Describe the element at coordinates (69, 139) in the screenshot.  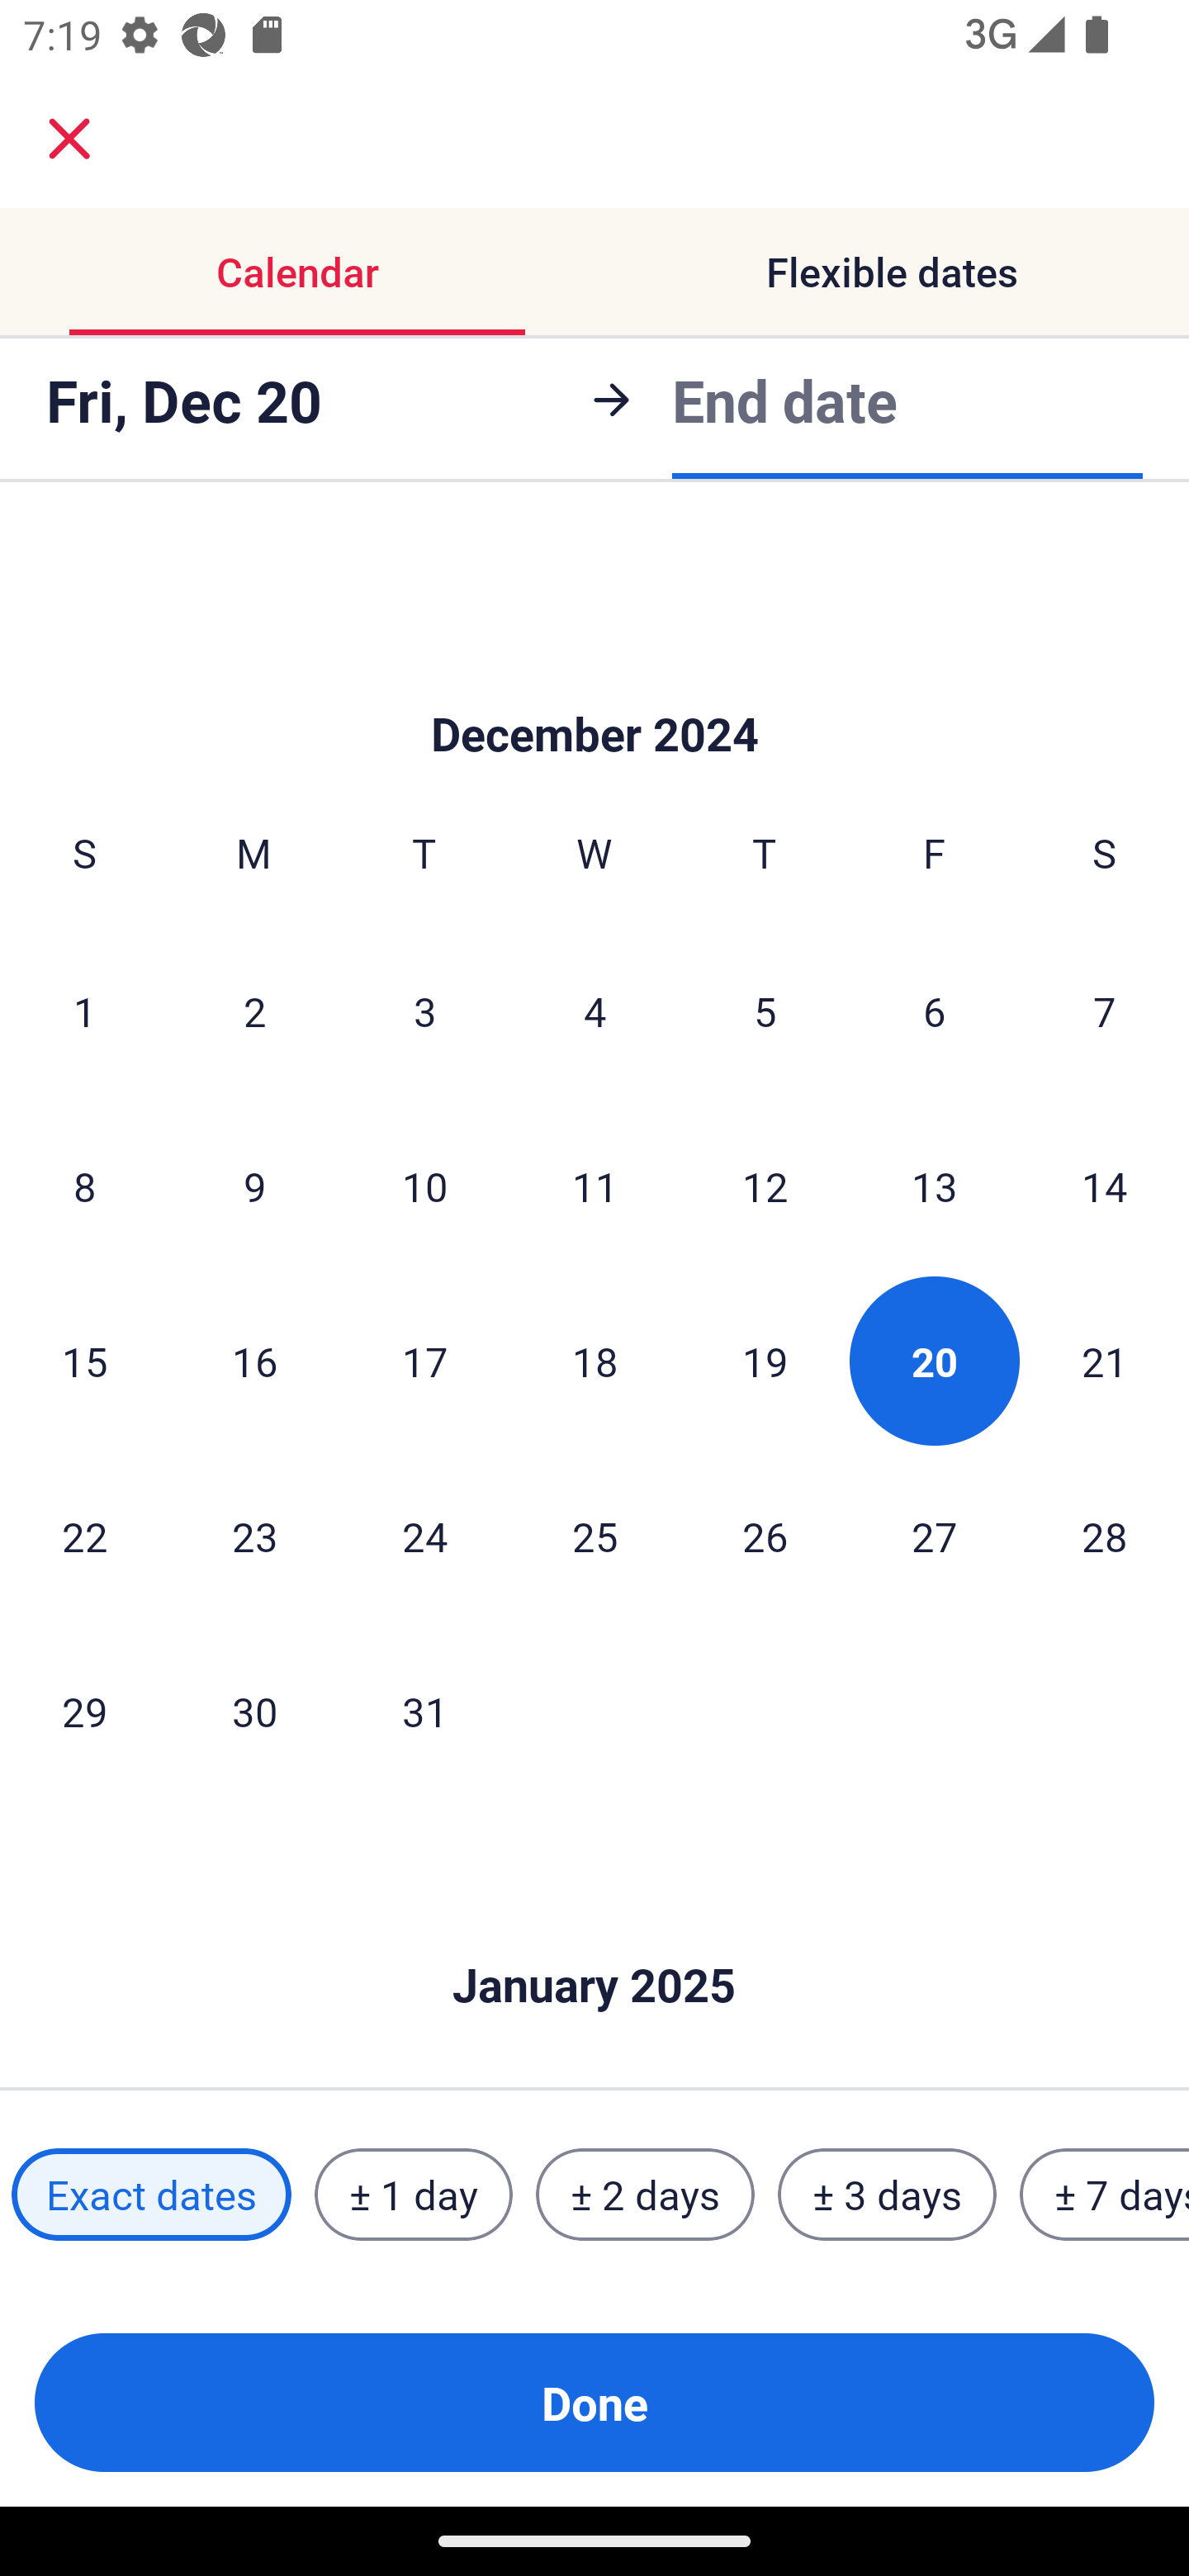
I see `close.` at that location.